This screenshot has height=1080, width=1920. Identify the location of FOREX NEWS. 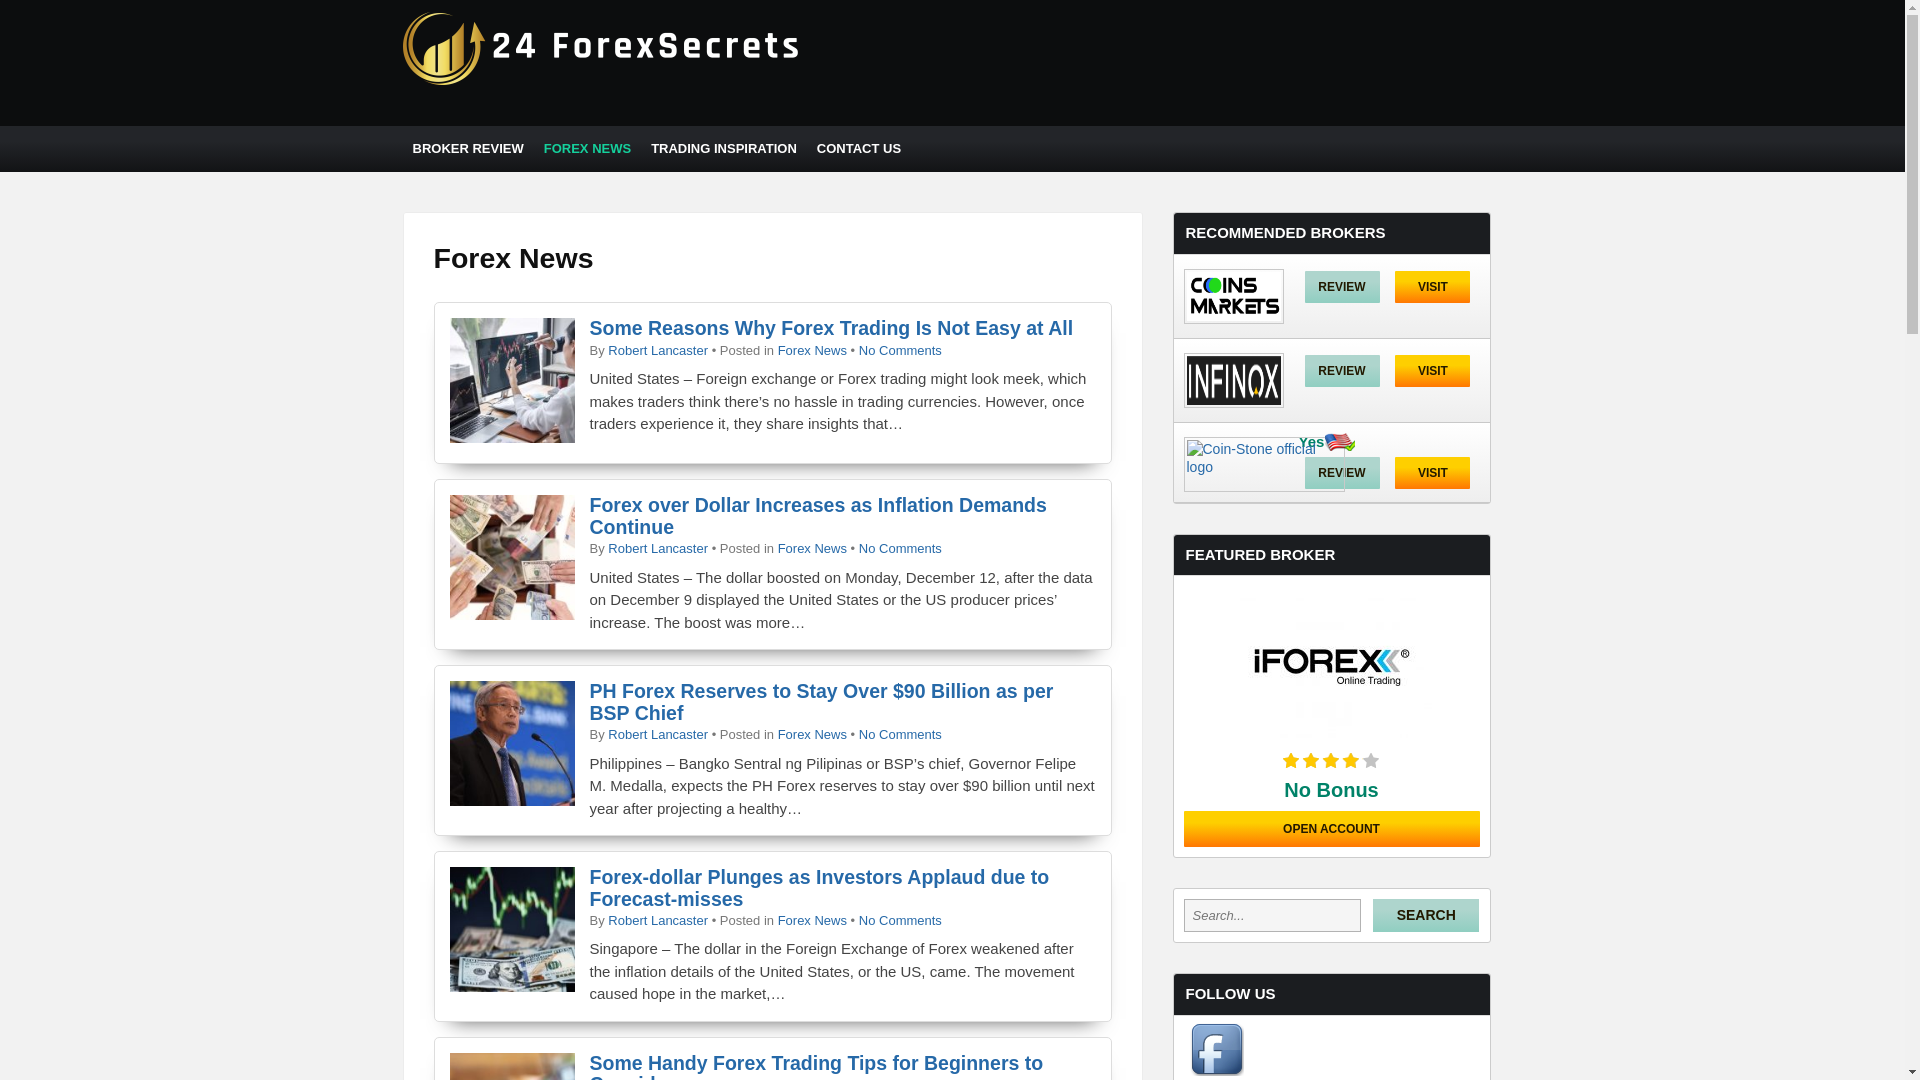
(588, 149).